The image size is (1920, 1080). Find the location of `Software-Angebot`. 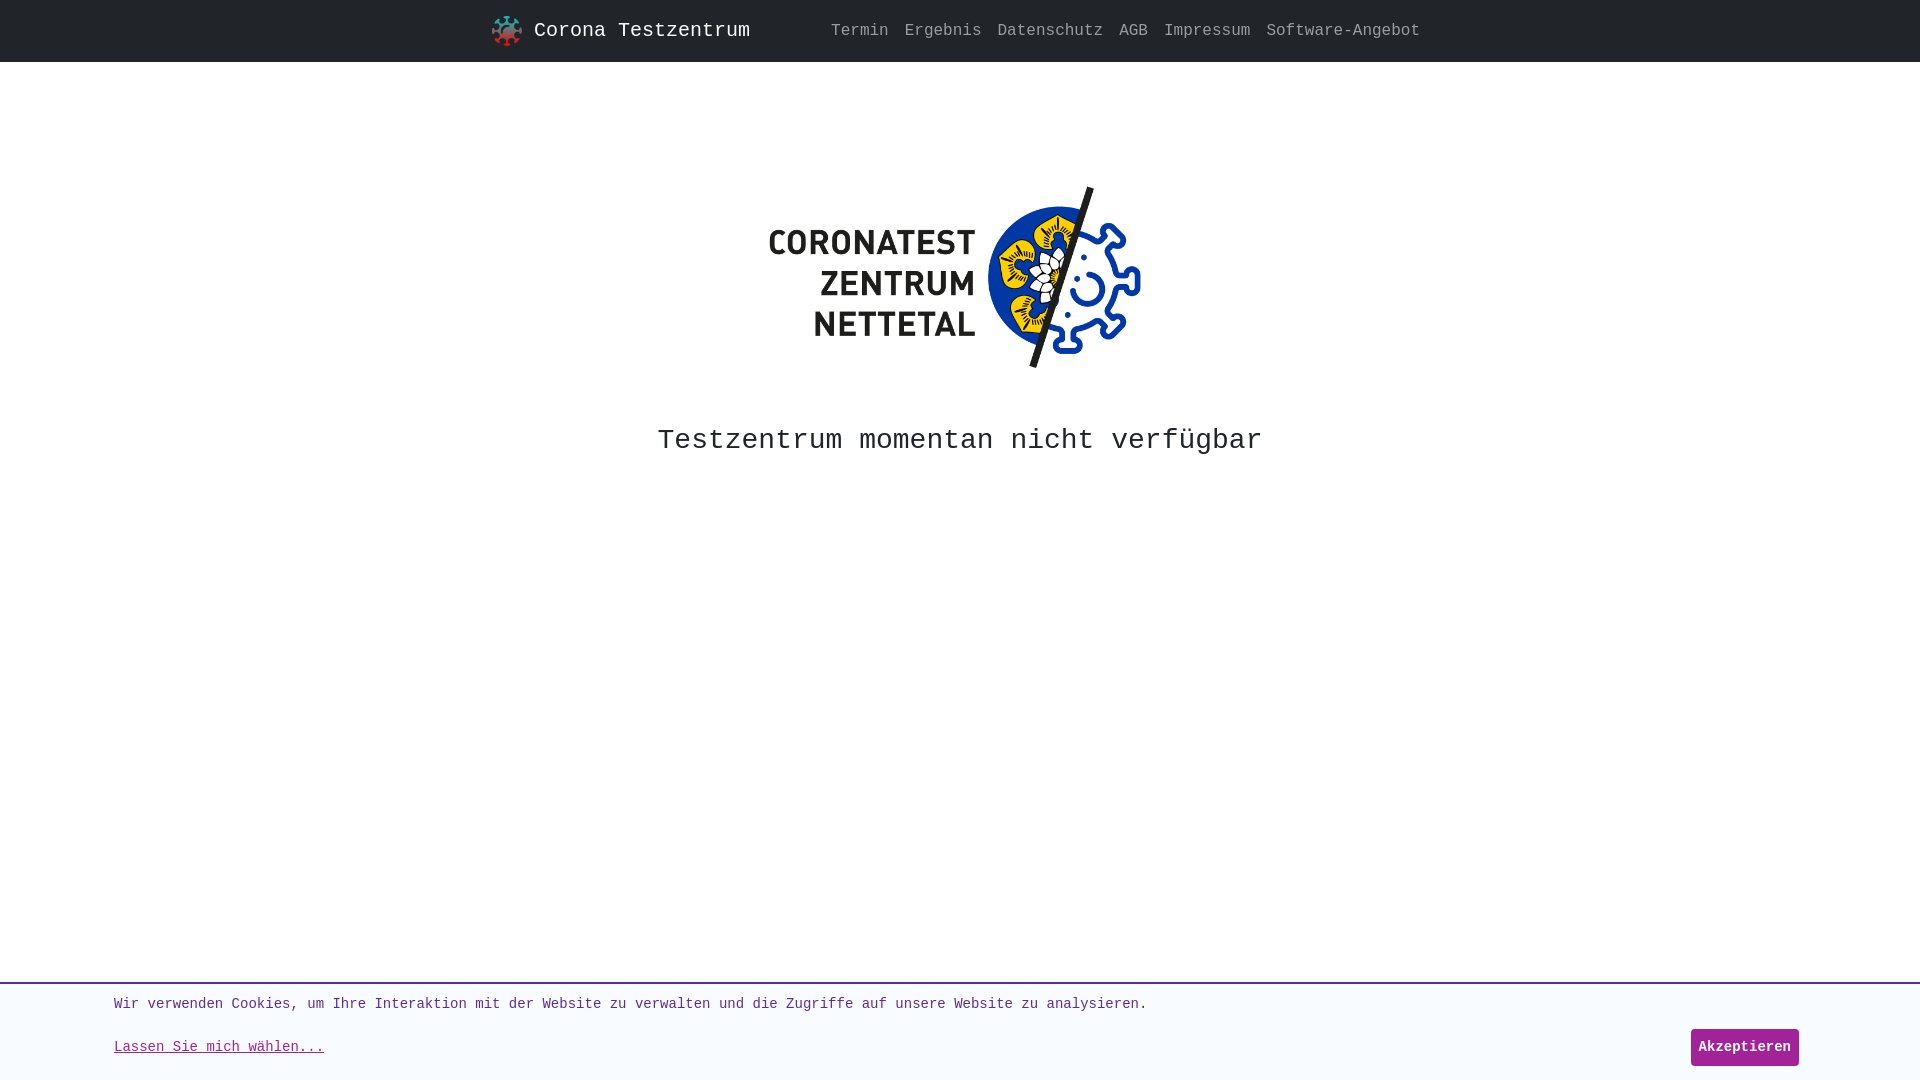

Software-Angebot is located at coordinates (1343, 31).